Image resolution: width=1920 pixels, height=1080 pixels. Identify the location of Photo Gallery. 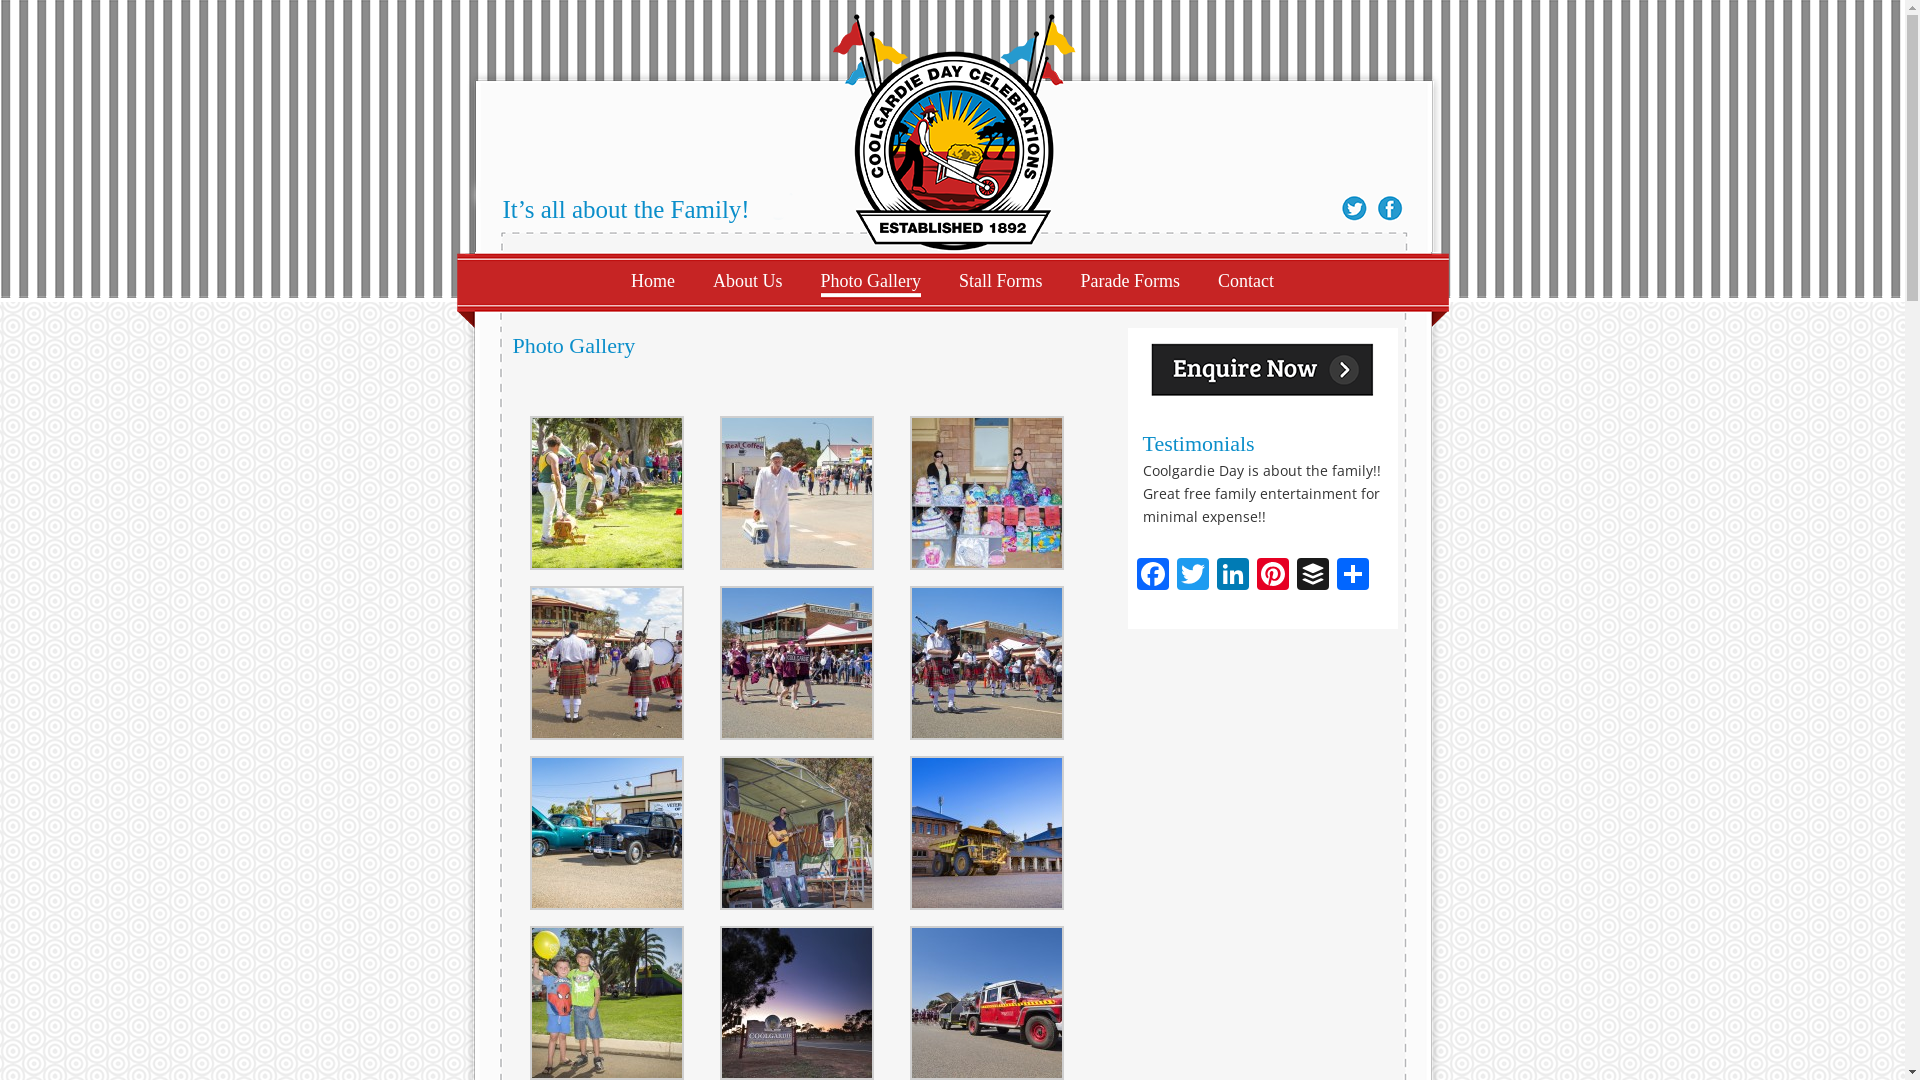
(870, 281).